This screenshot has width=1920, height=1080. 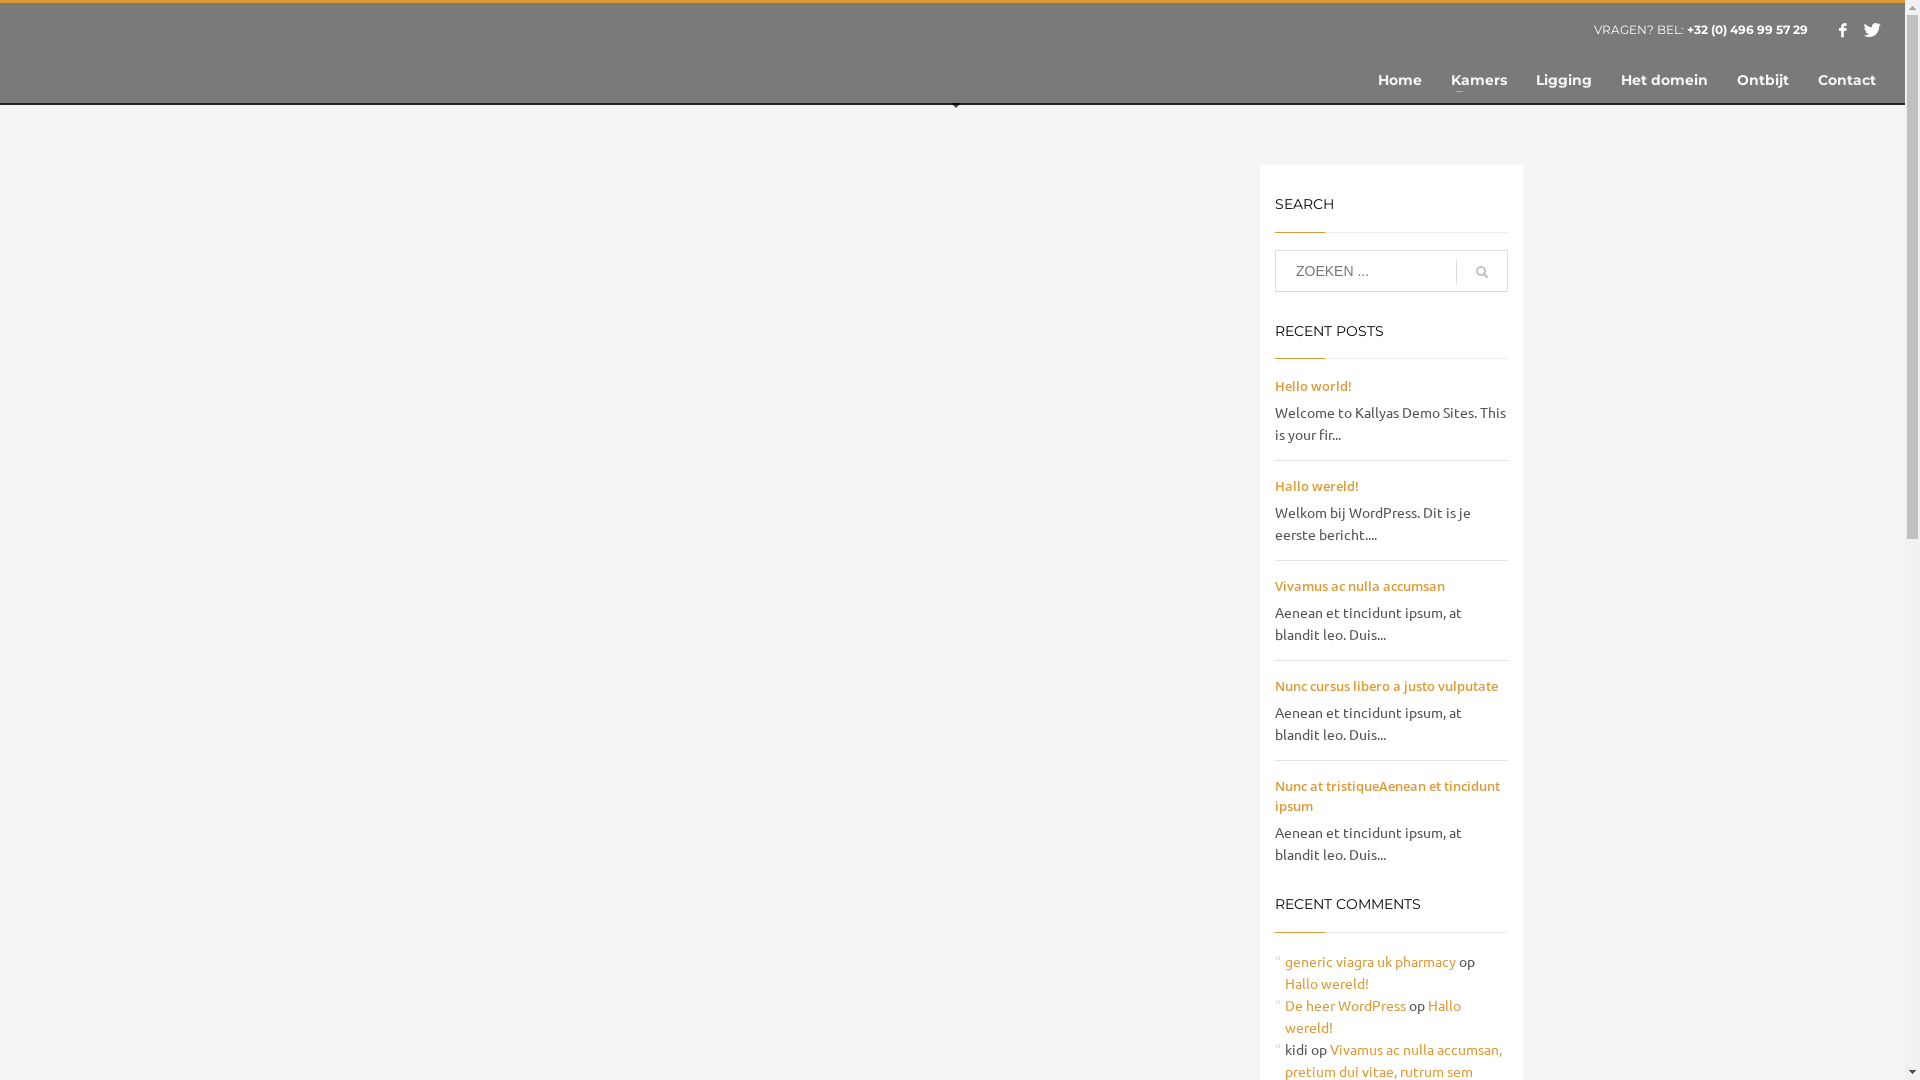 What do you see at coordinates (1314, 386) in the screenshot?
I see `Hello world!` at bounding box center [1314, 386].